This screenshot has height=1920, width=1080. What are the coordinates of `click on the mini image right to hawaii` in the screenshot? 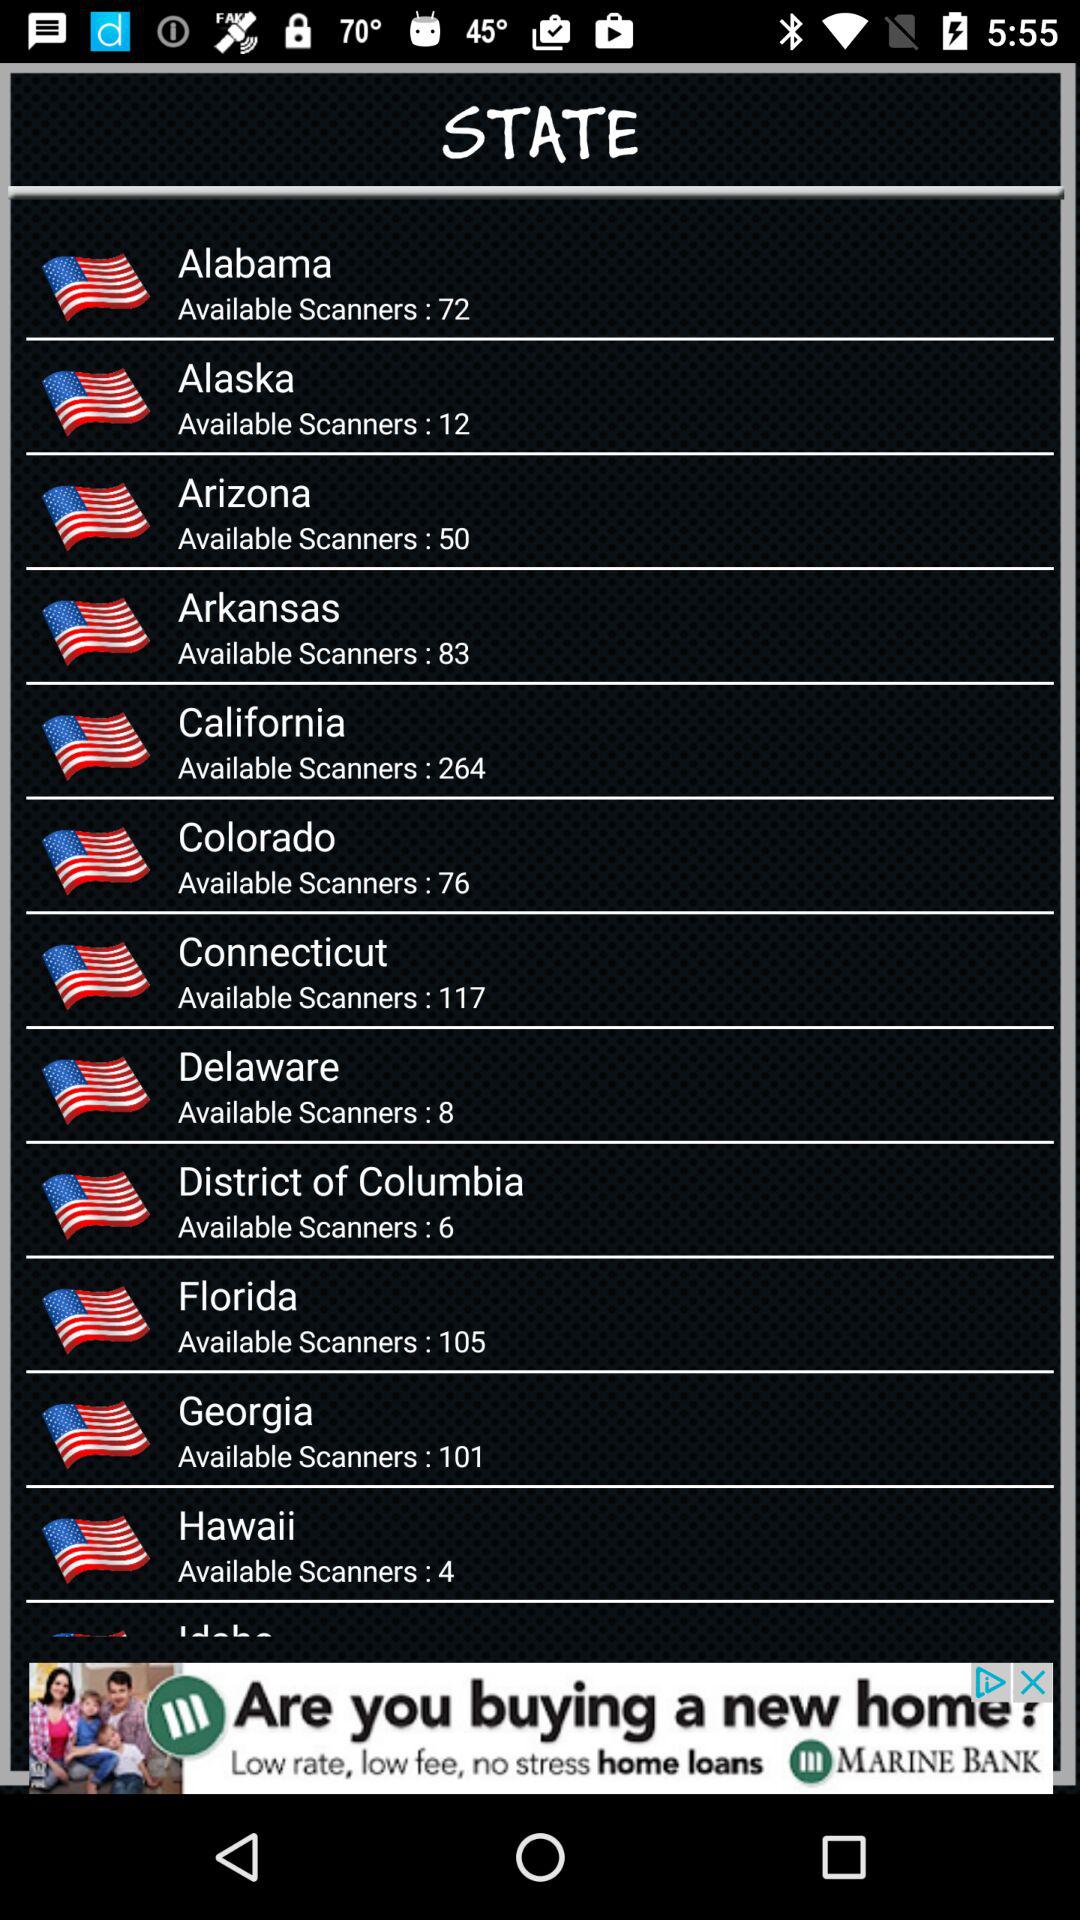 It's located at (96, 1544).